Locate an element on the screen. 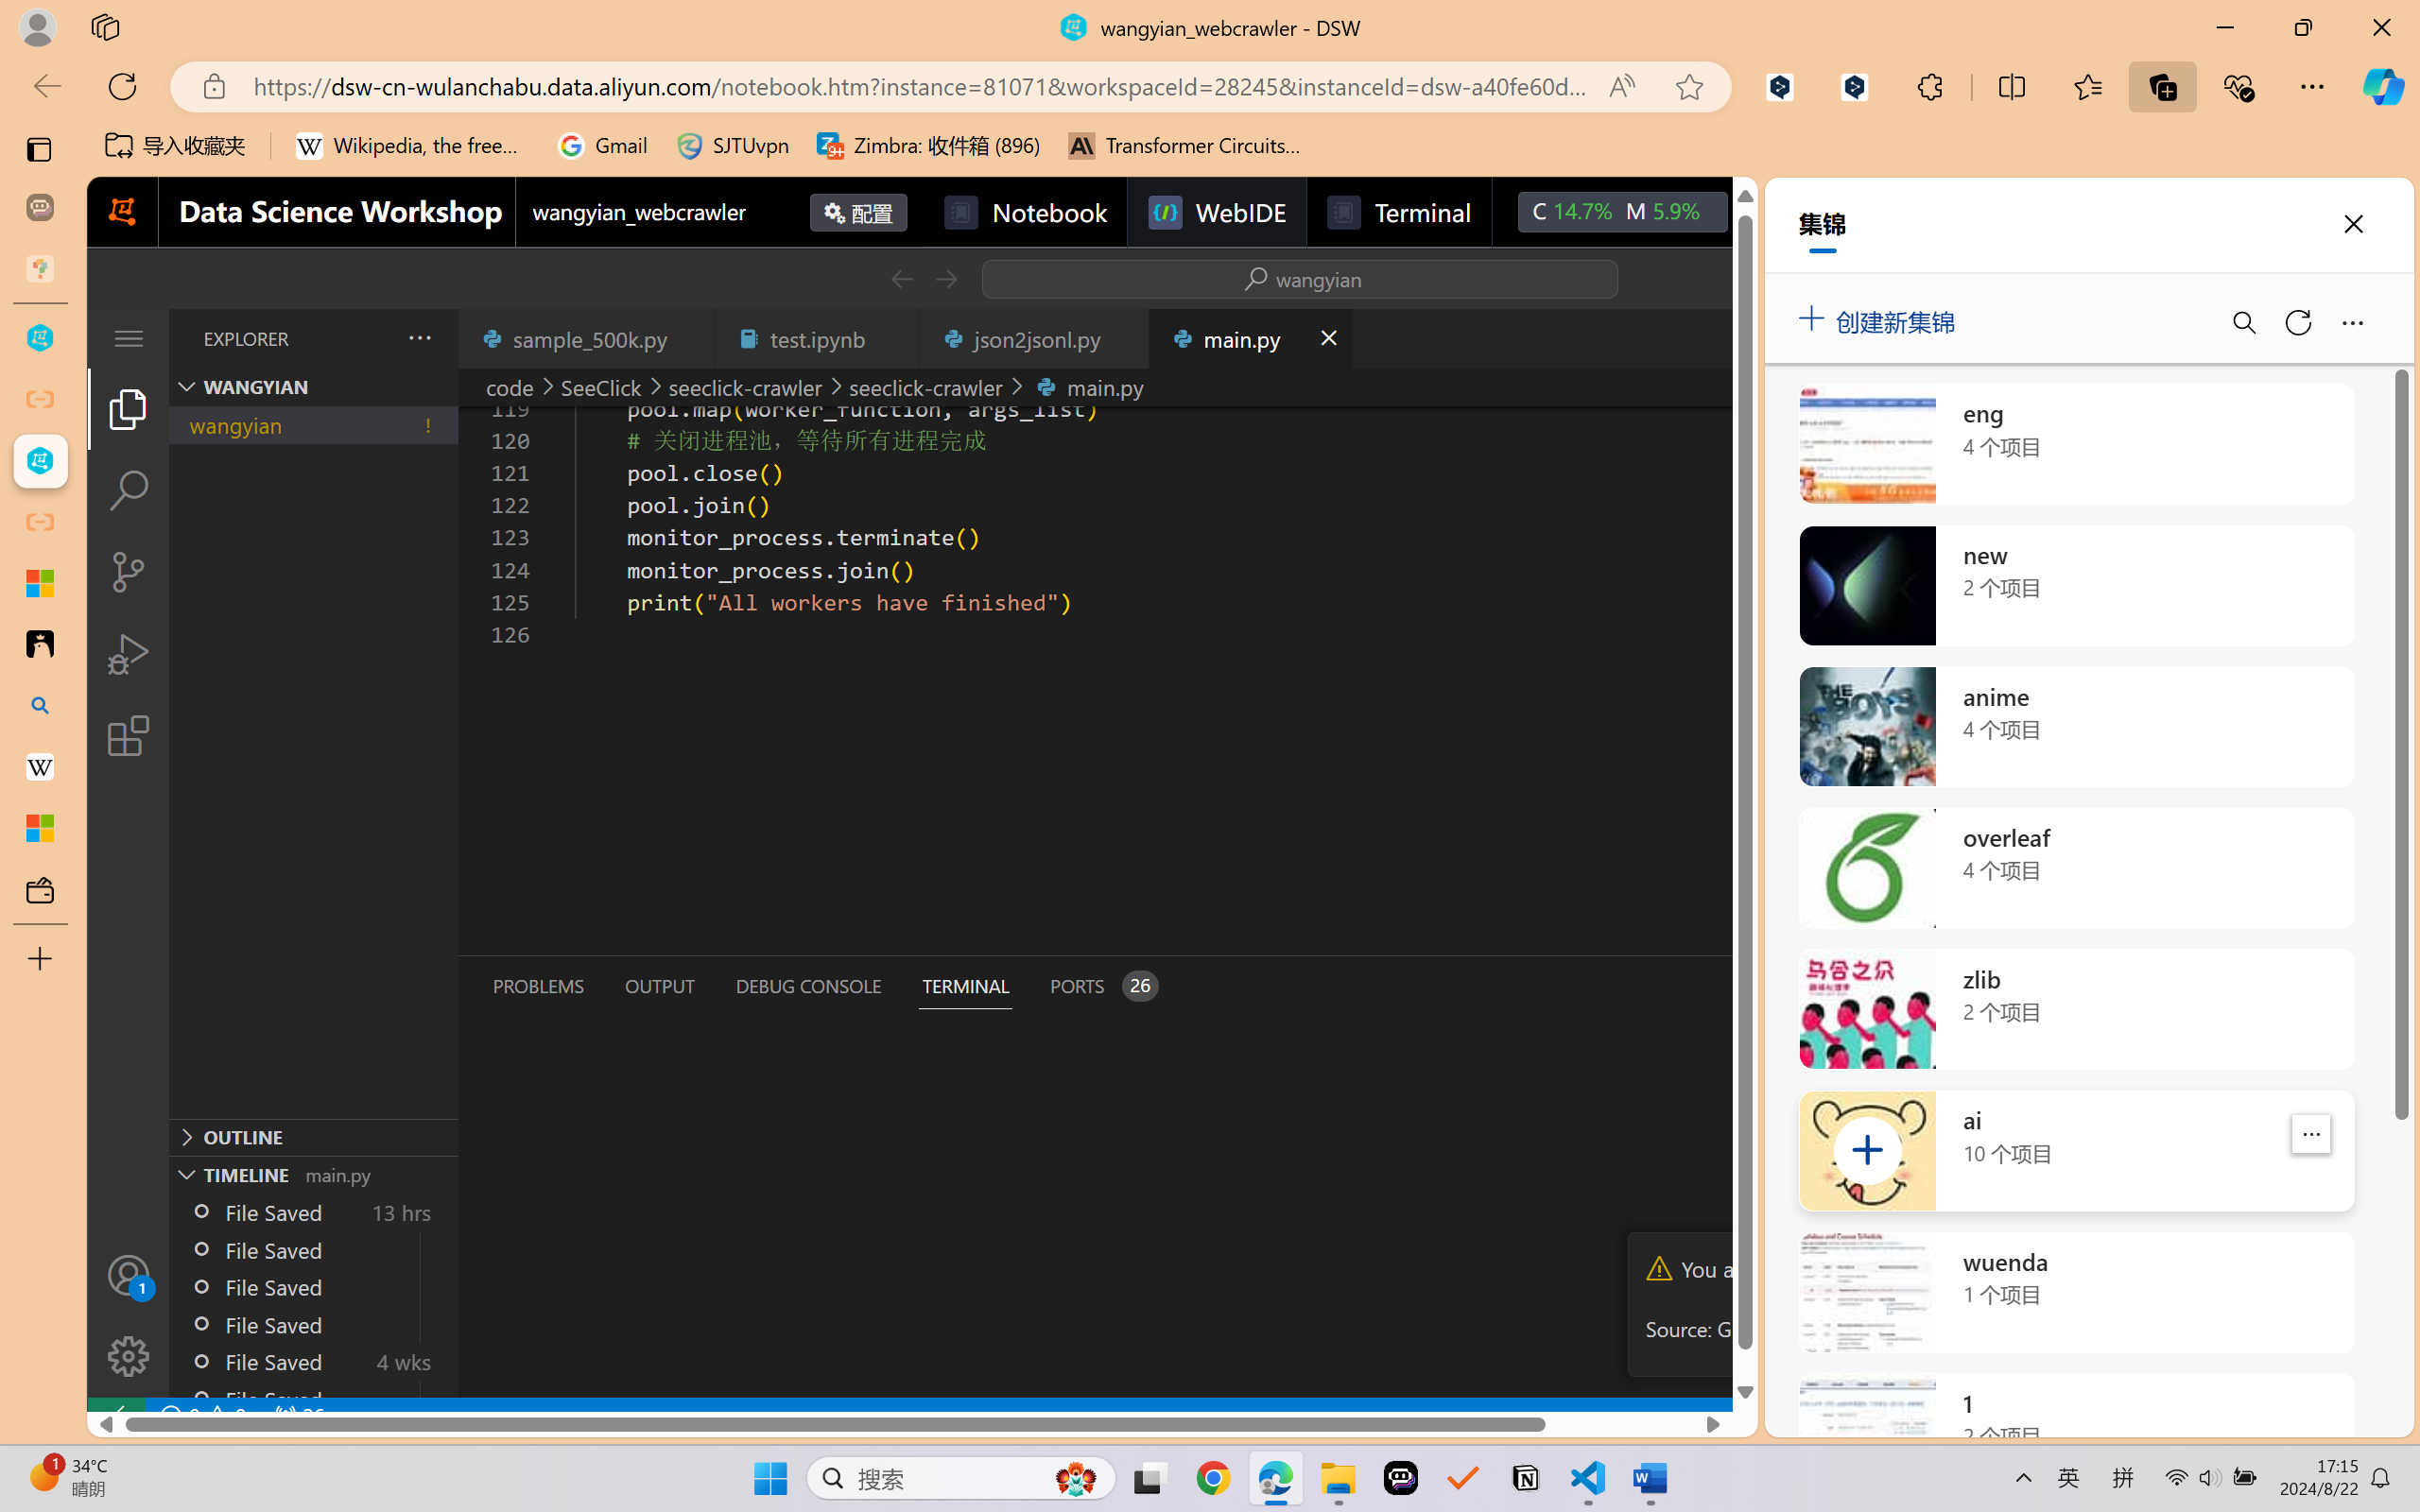 This screenshot has height=1512, width=2420. test.ipynb is located at coordinates (817, 338).